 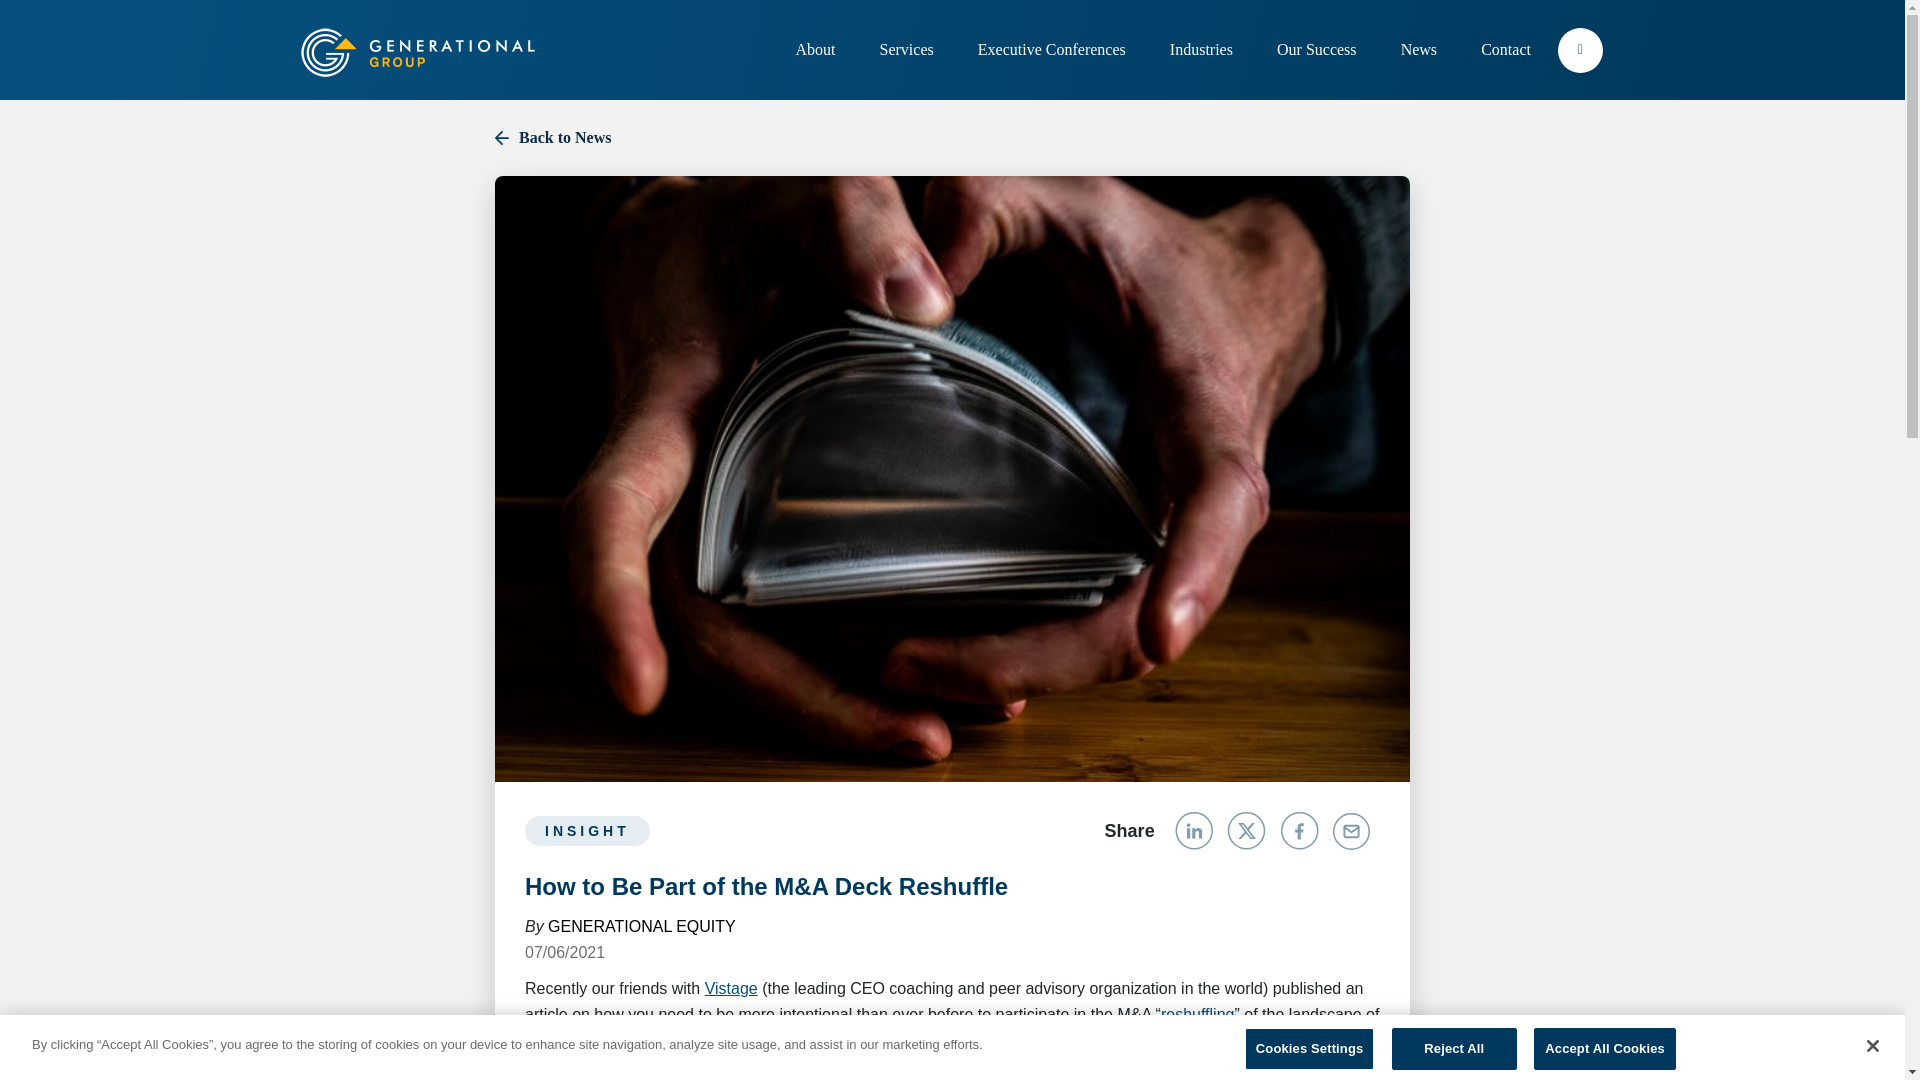 I want to click on Share via Email, so click(x=1351, y=830).